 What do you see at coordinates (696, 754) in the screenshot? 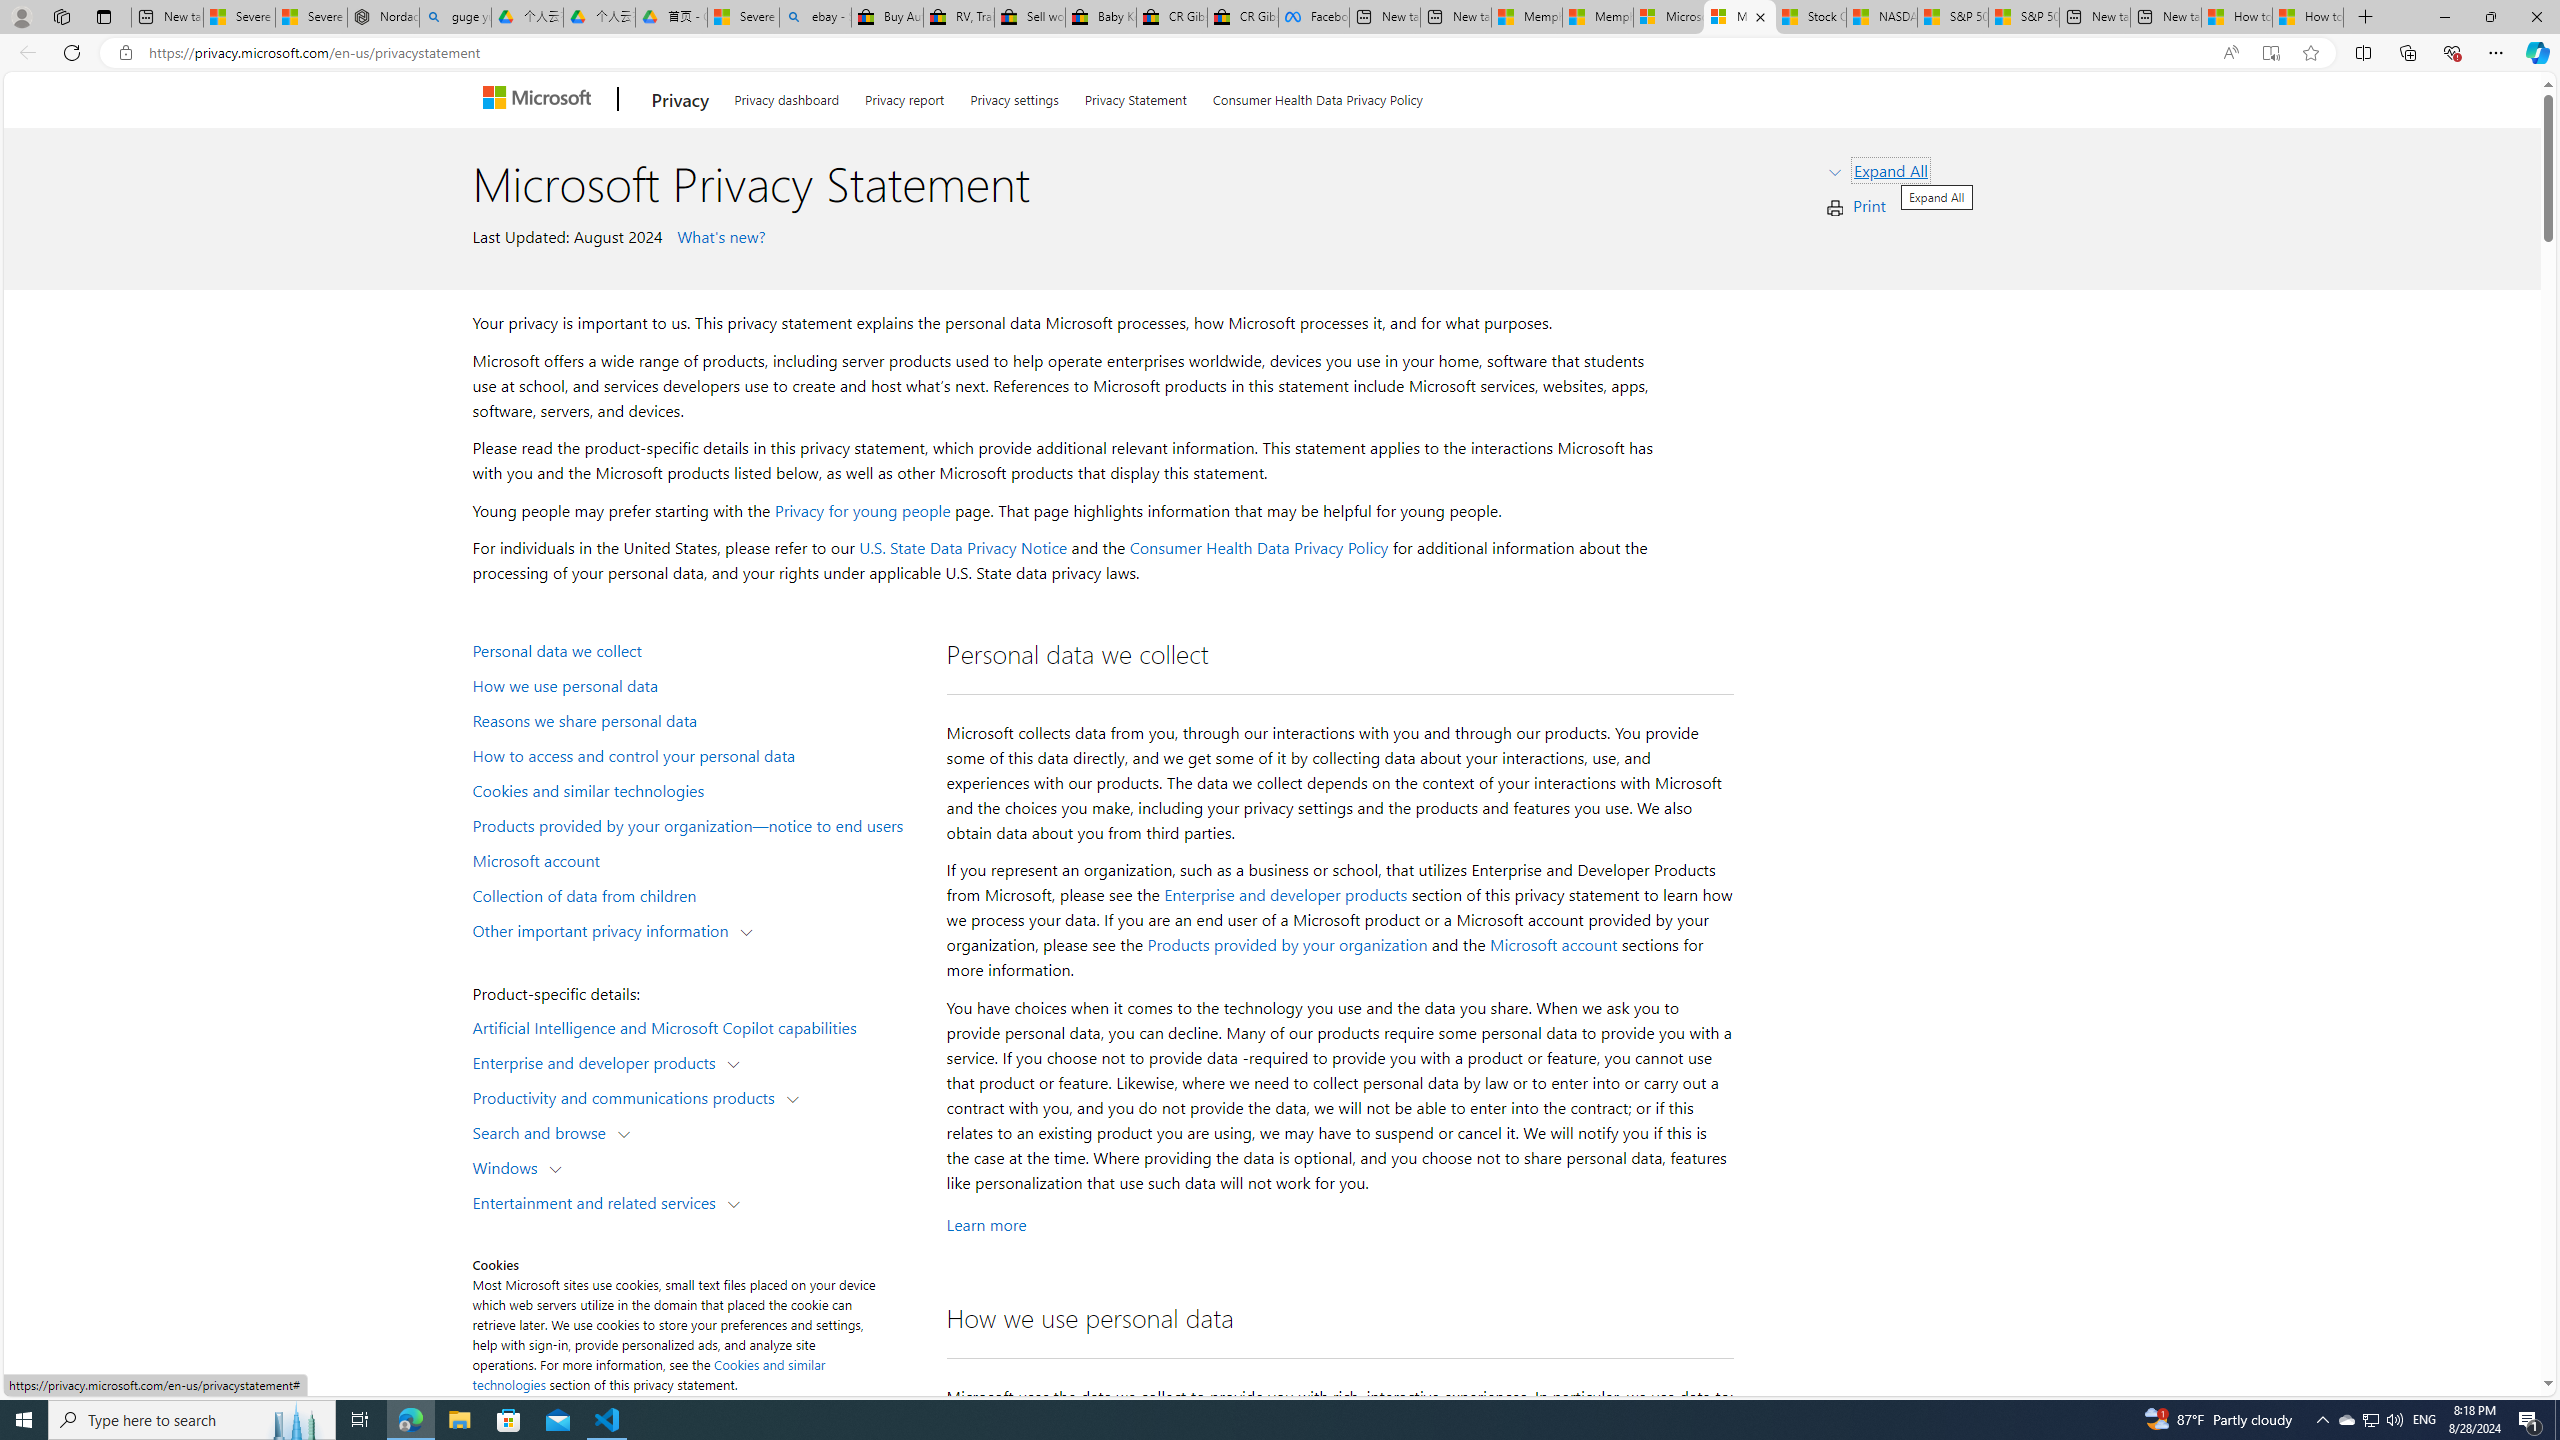
I see `How to access and control your personal data` at bounding box center [696, 754].